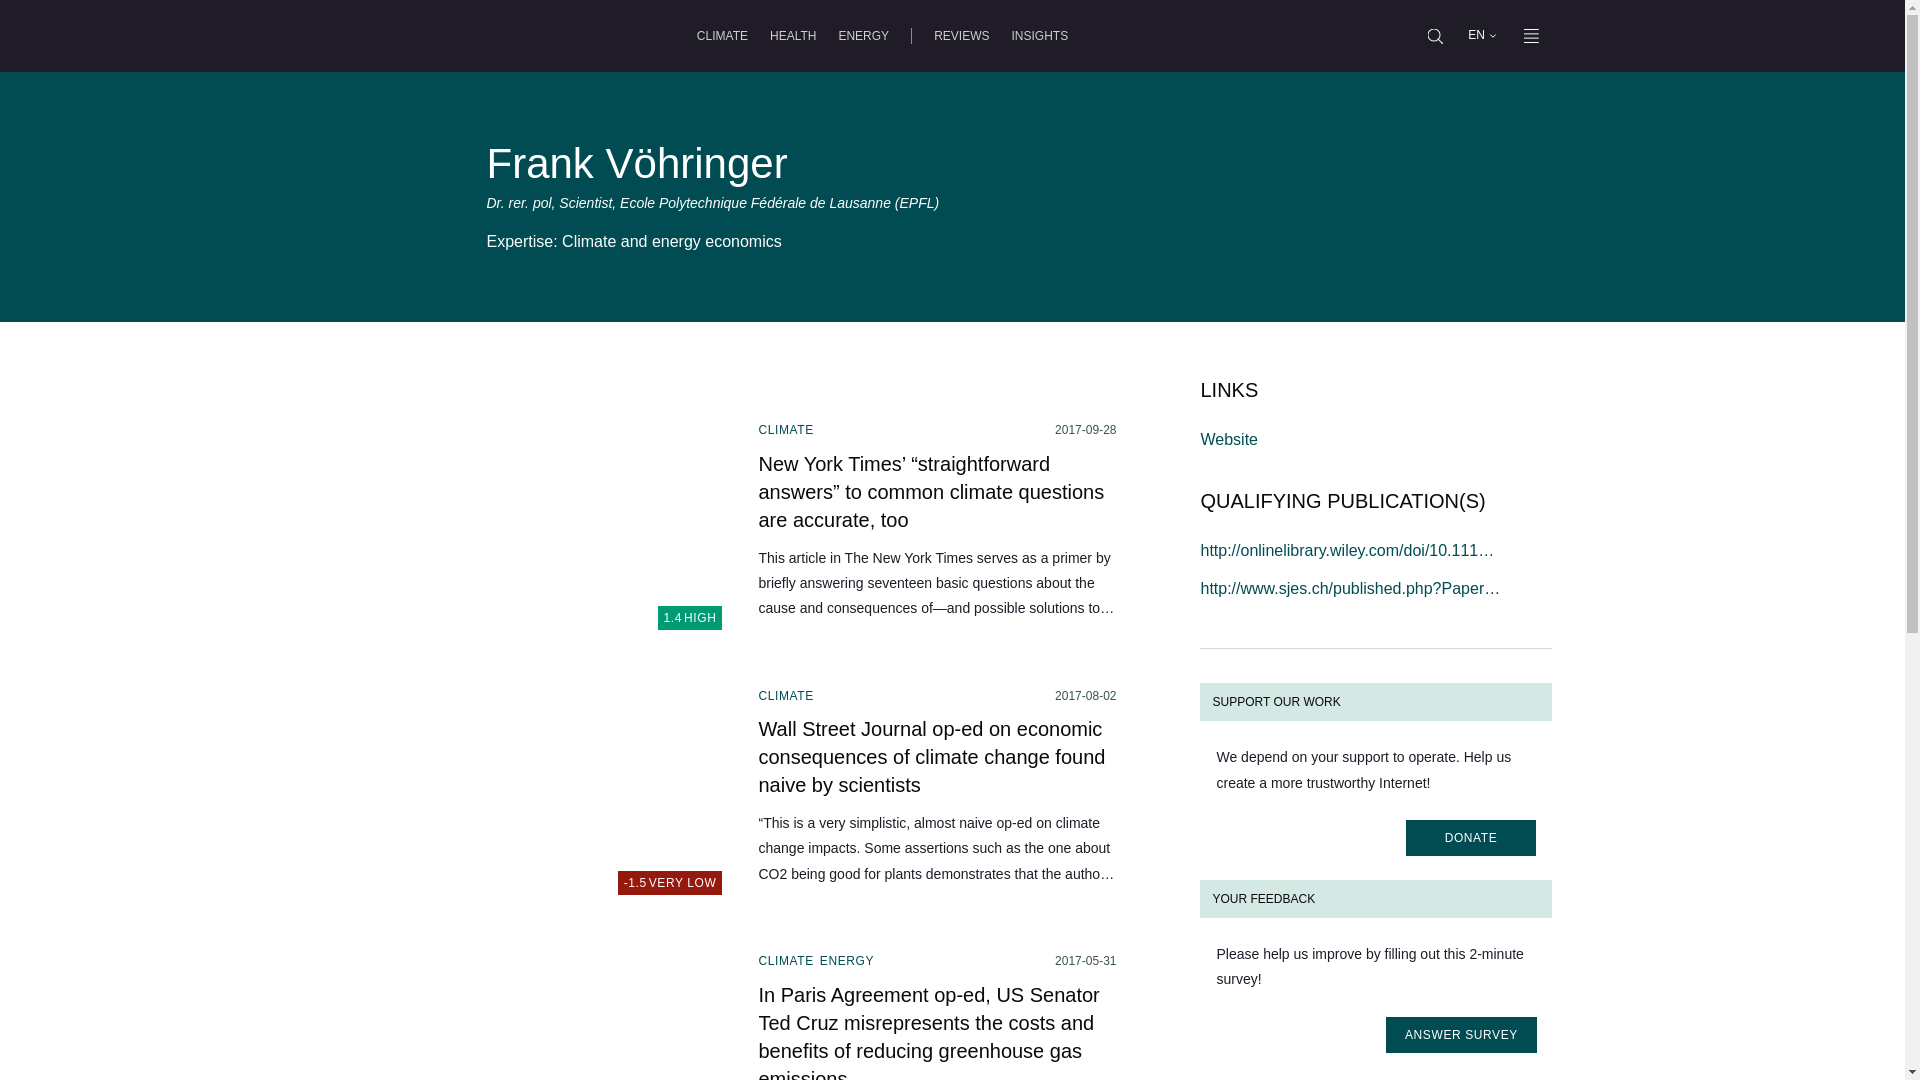 The height and width of the screenshot is (1080, 1920). Describe the element at coordinates (1462, 1035) in the screenshot. I see `INSIGHTS` at that location.